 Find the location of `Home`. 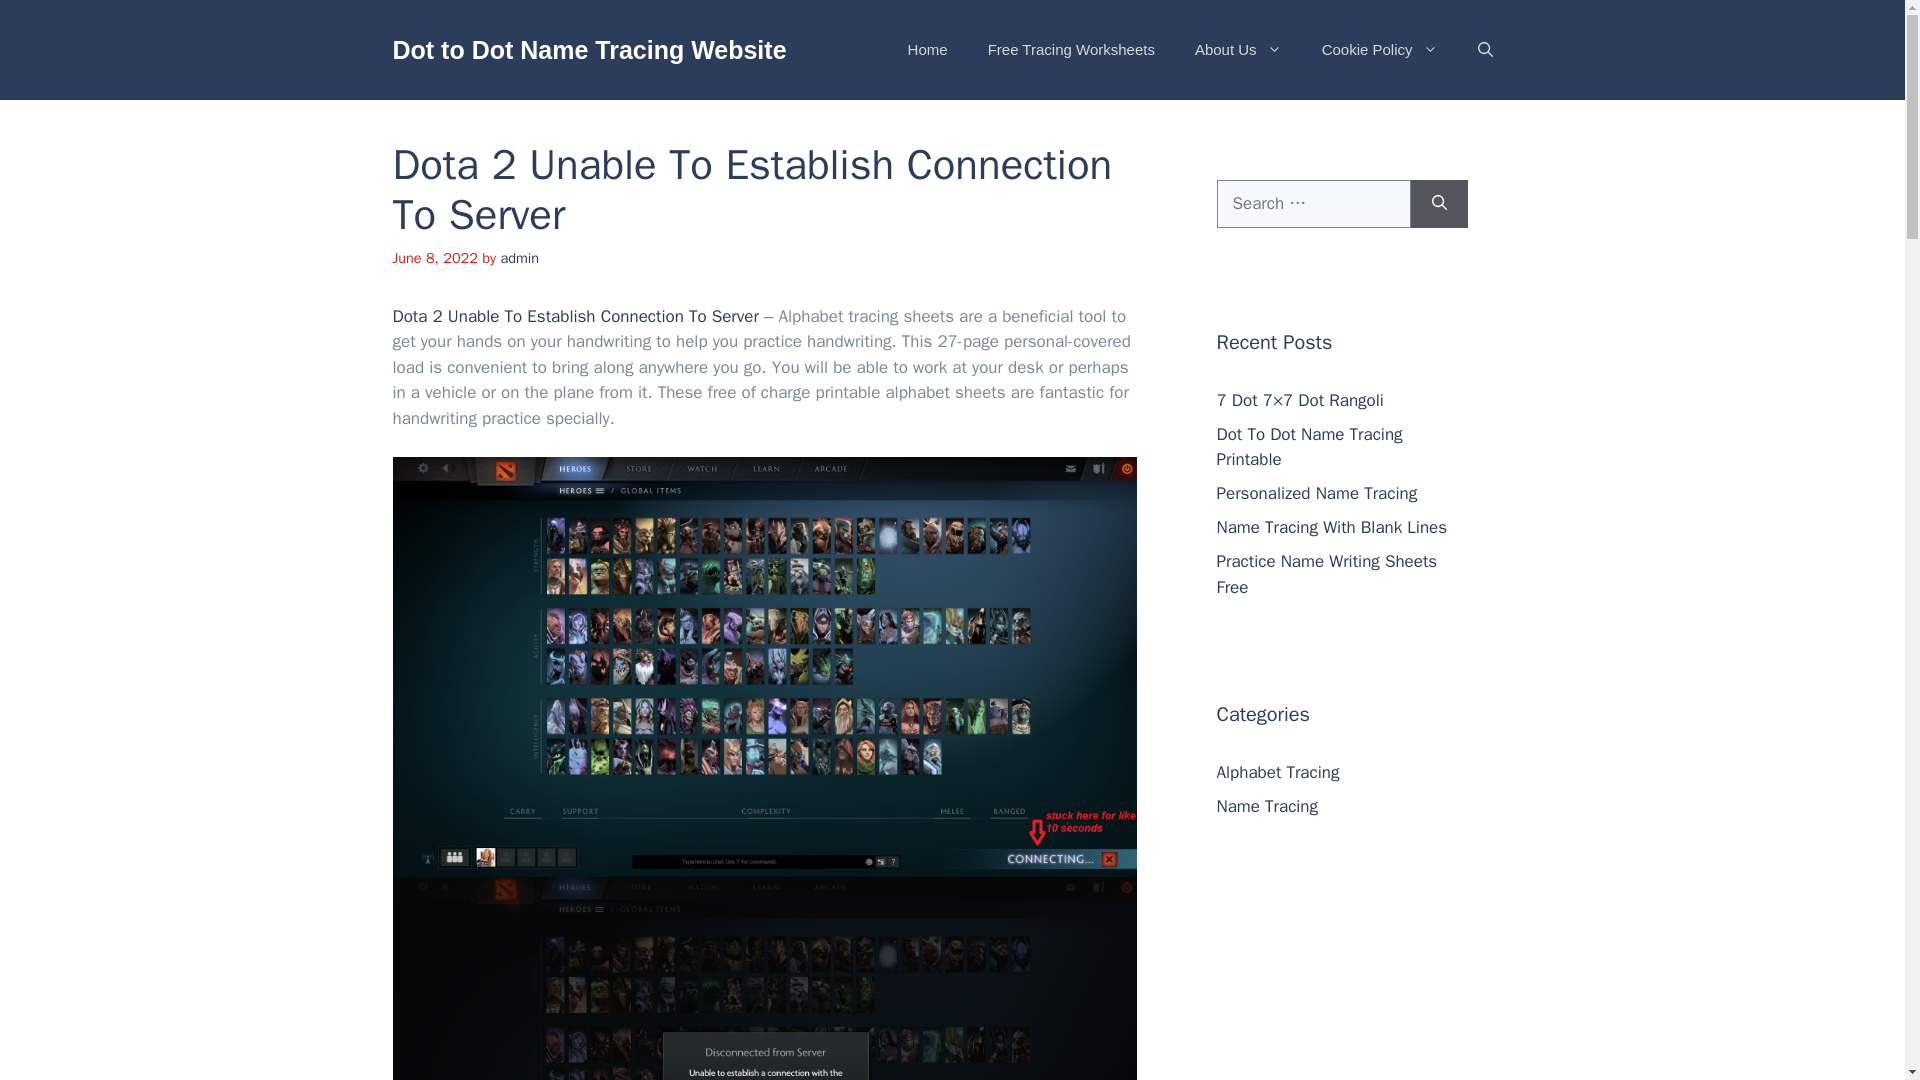

Home is located at coordinates (927, 50).